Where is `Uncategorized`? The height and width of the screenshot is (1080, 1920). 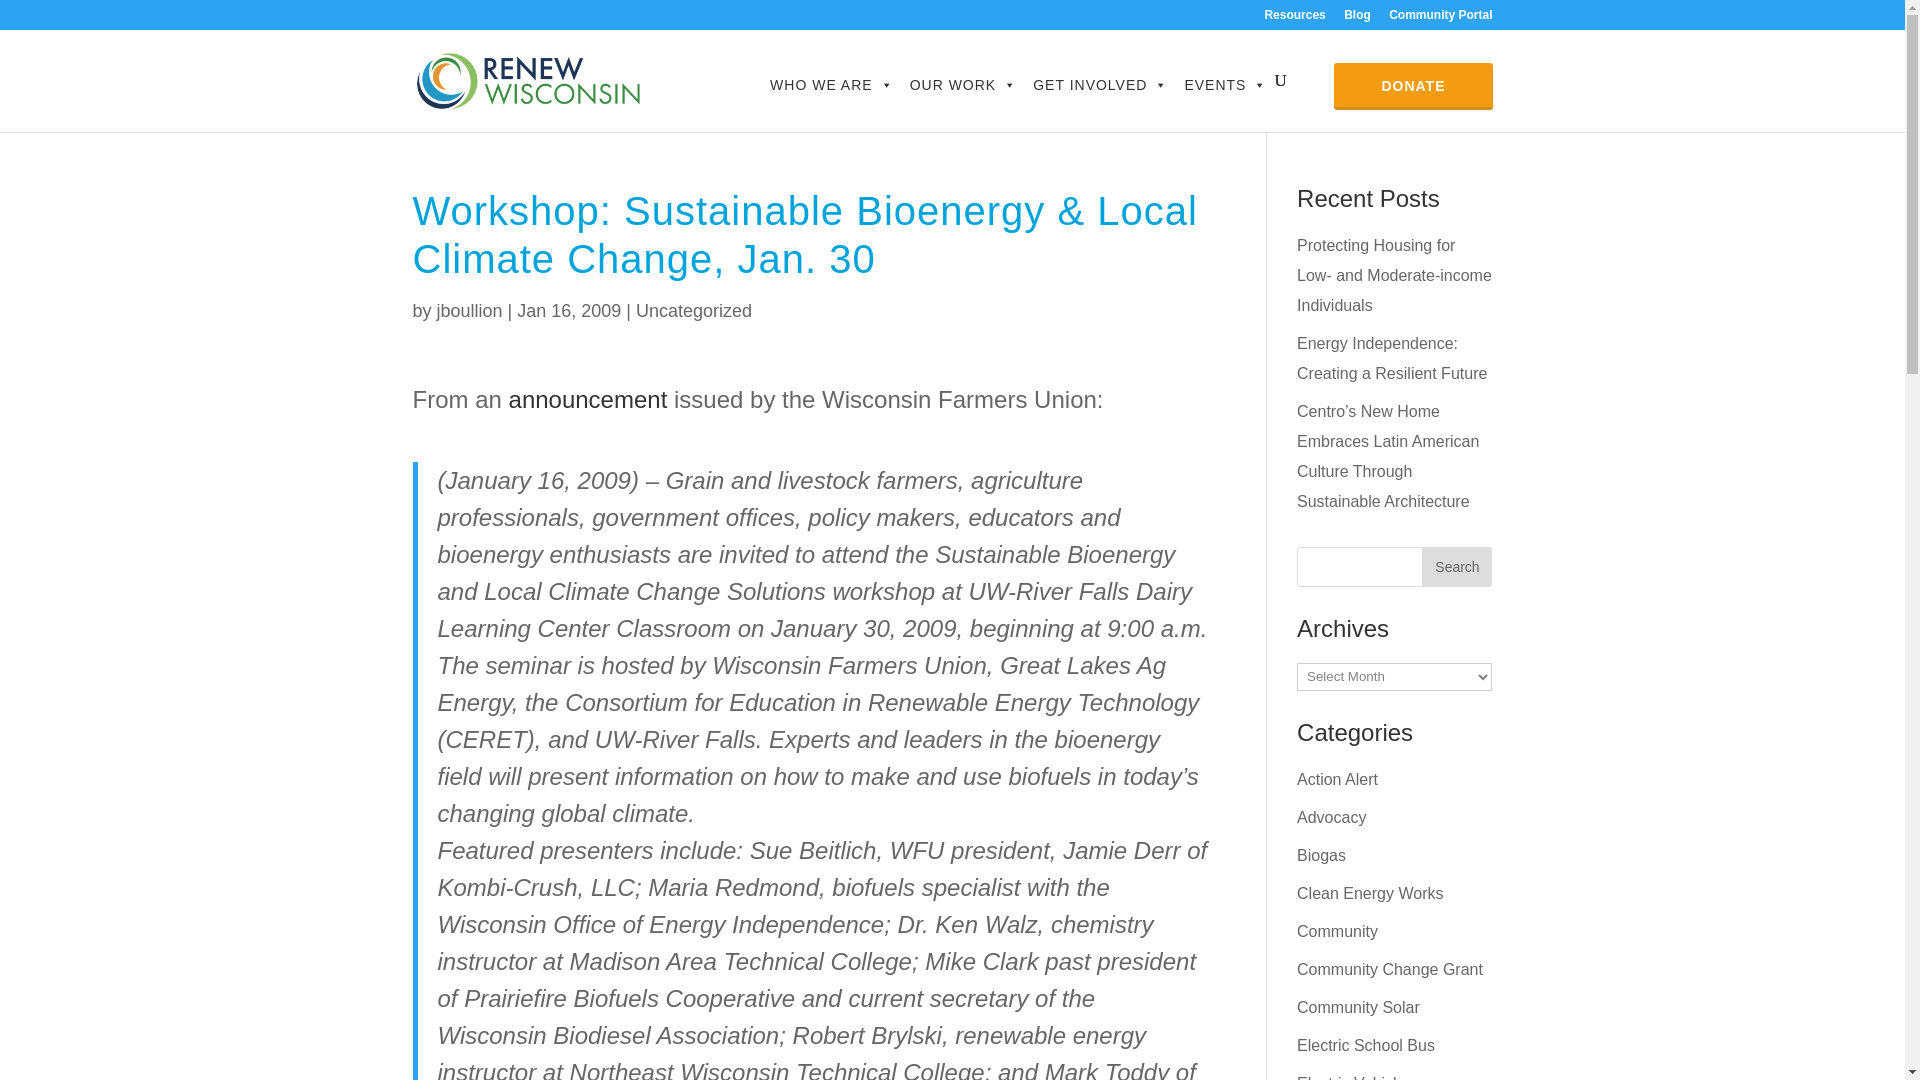 Uncategorized is located at coordinates (694, 310).